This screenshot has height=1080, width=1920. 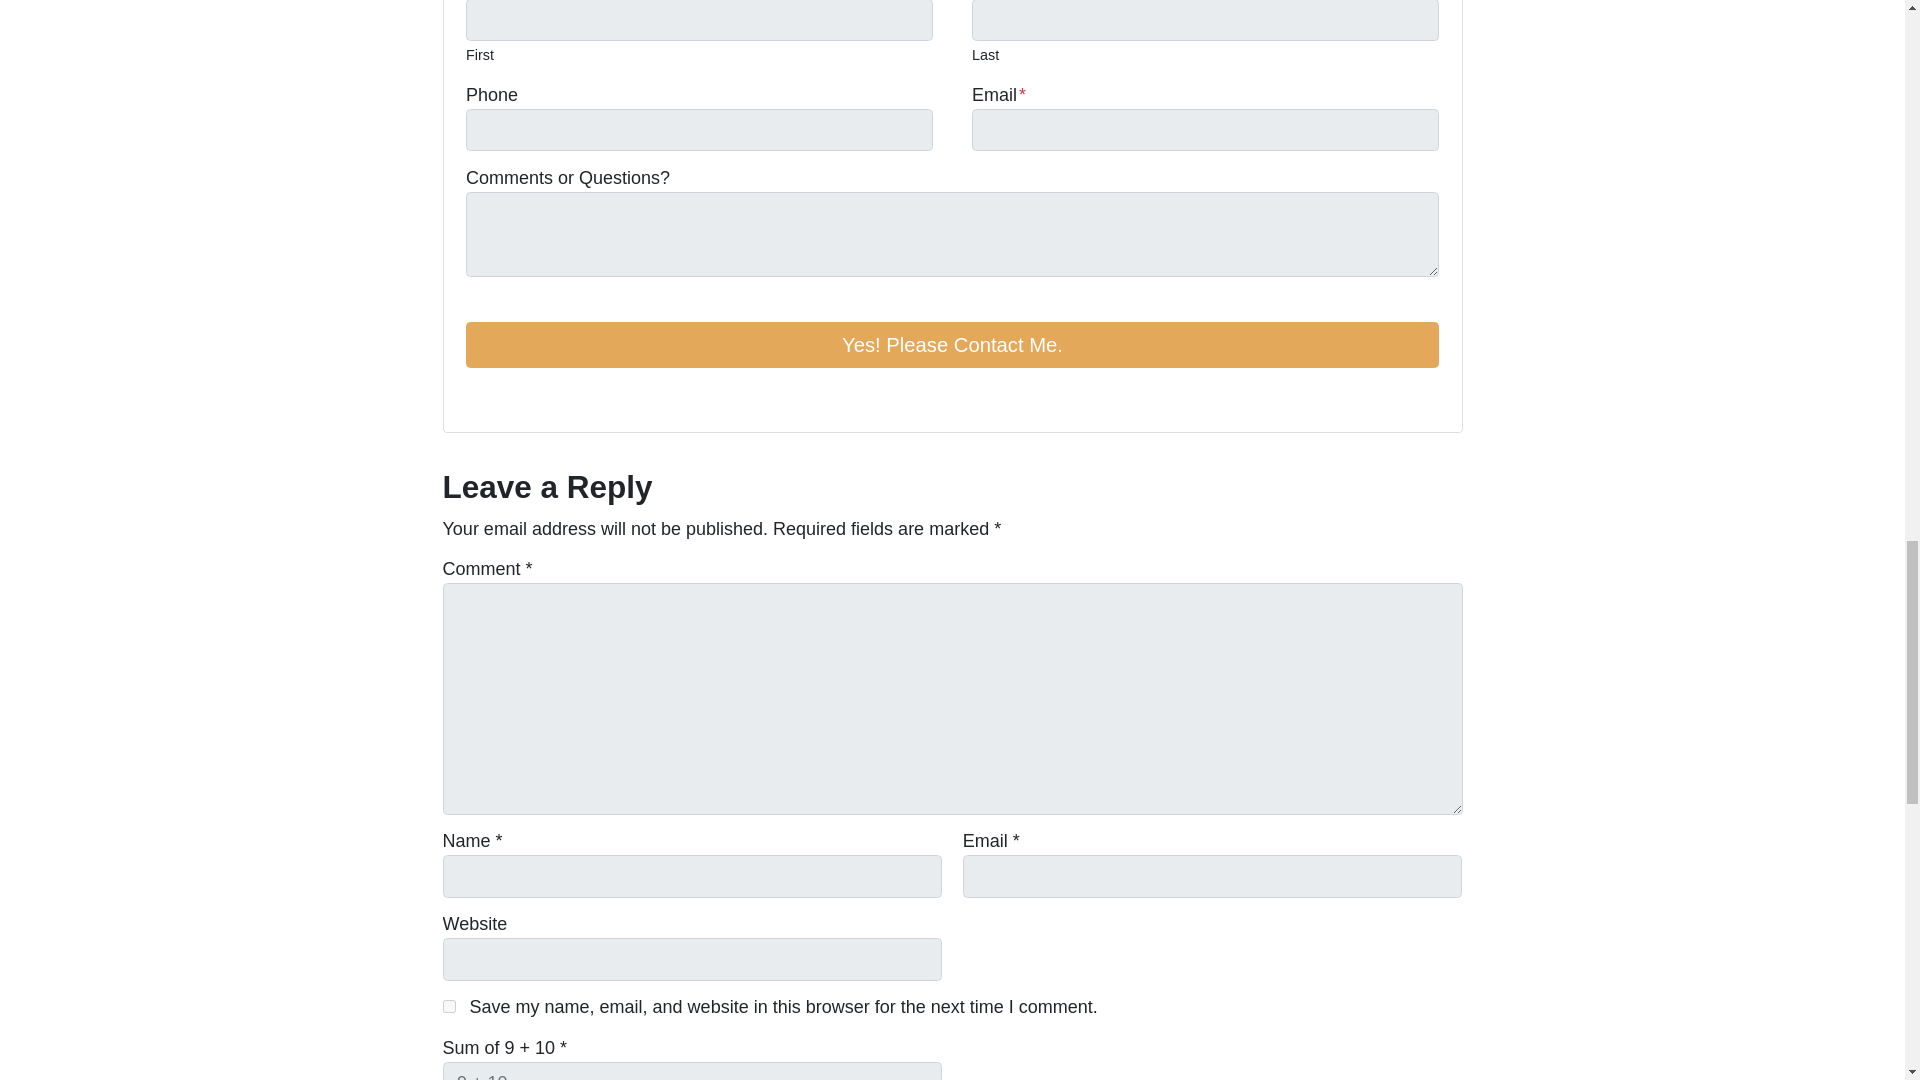 I want to click on Yes! Please Contact Me. , so click(x=952, y=344).